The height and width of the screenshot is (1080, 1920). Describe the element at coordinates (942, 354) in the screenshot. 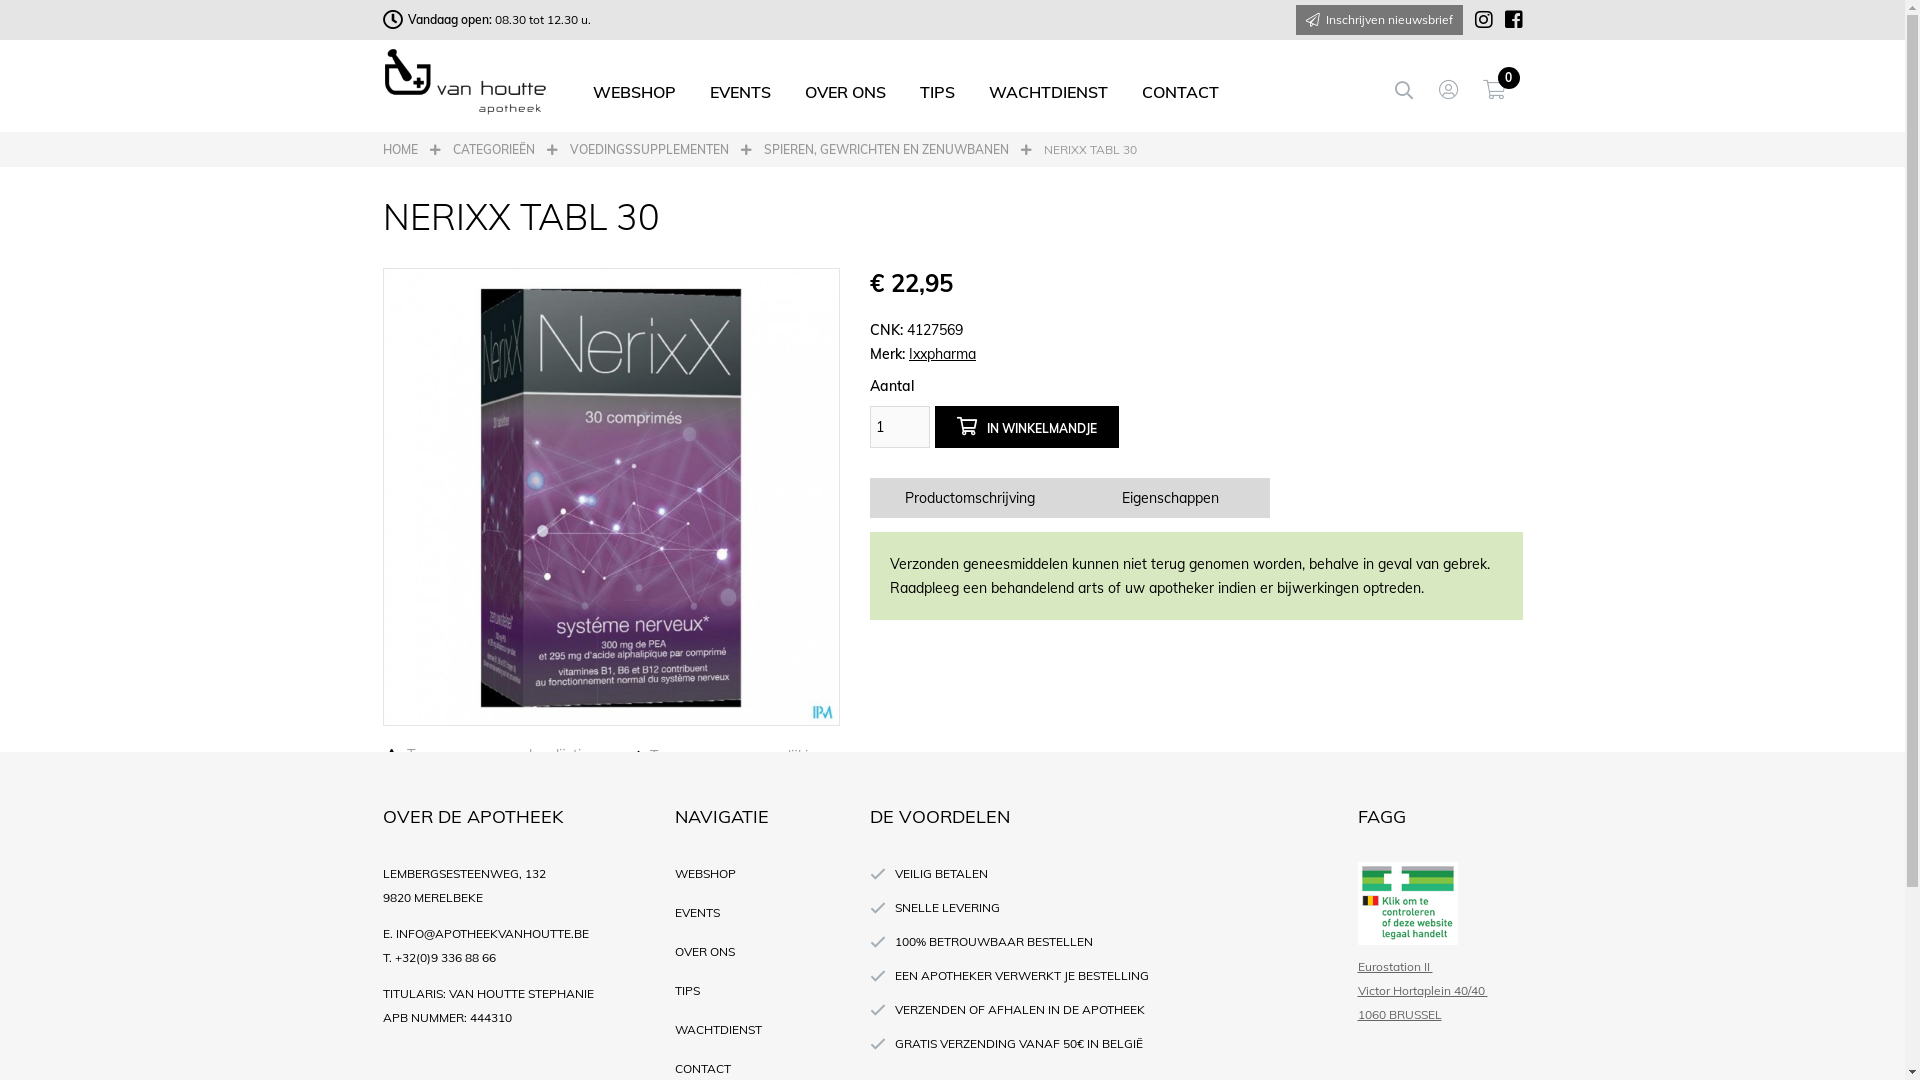

I see `Ixxpharma` at that location.